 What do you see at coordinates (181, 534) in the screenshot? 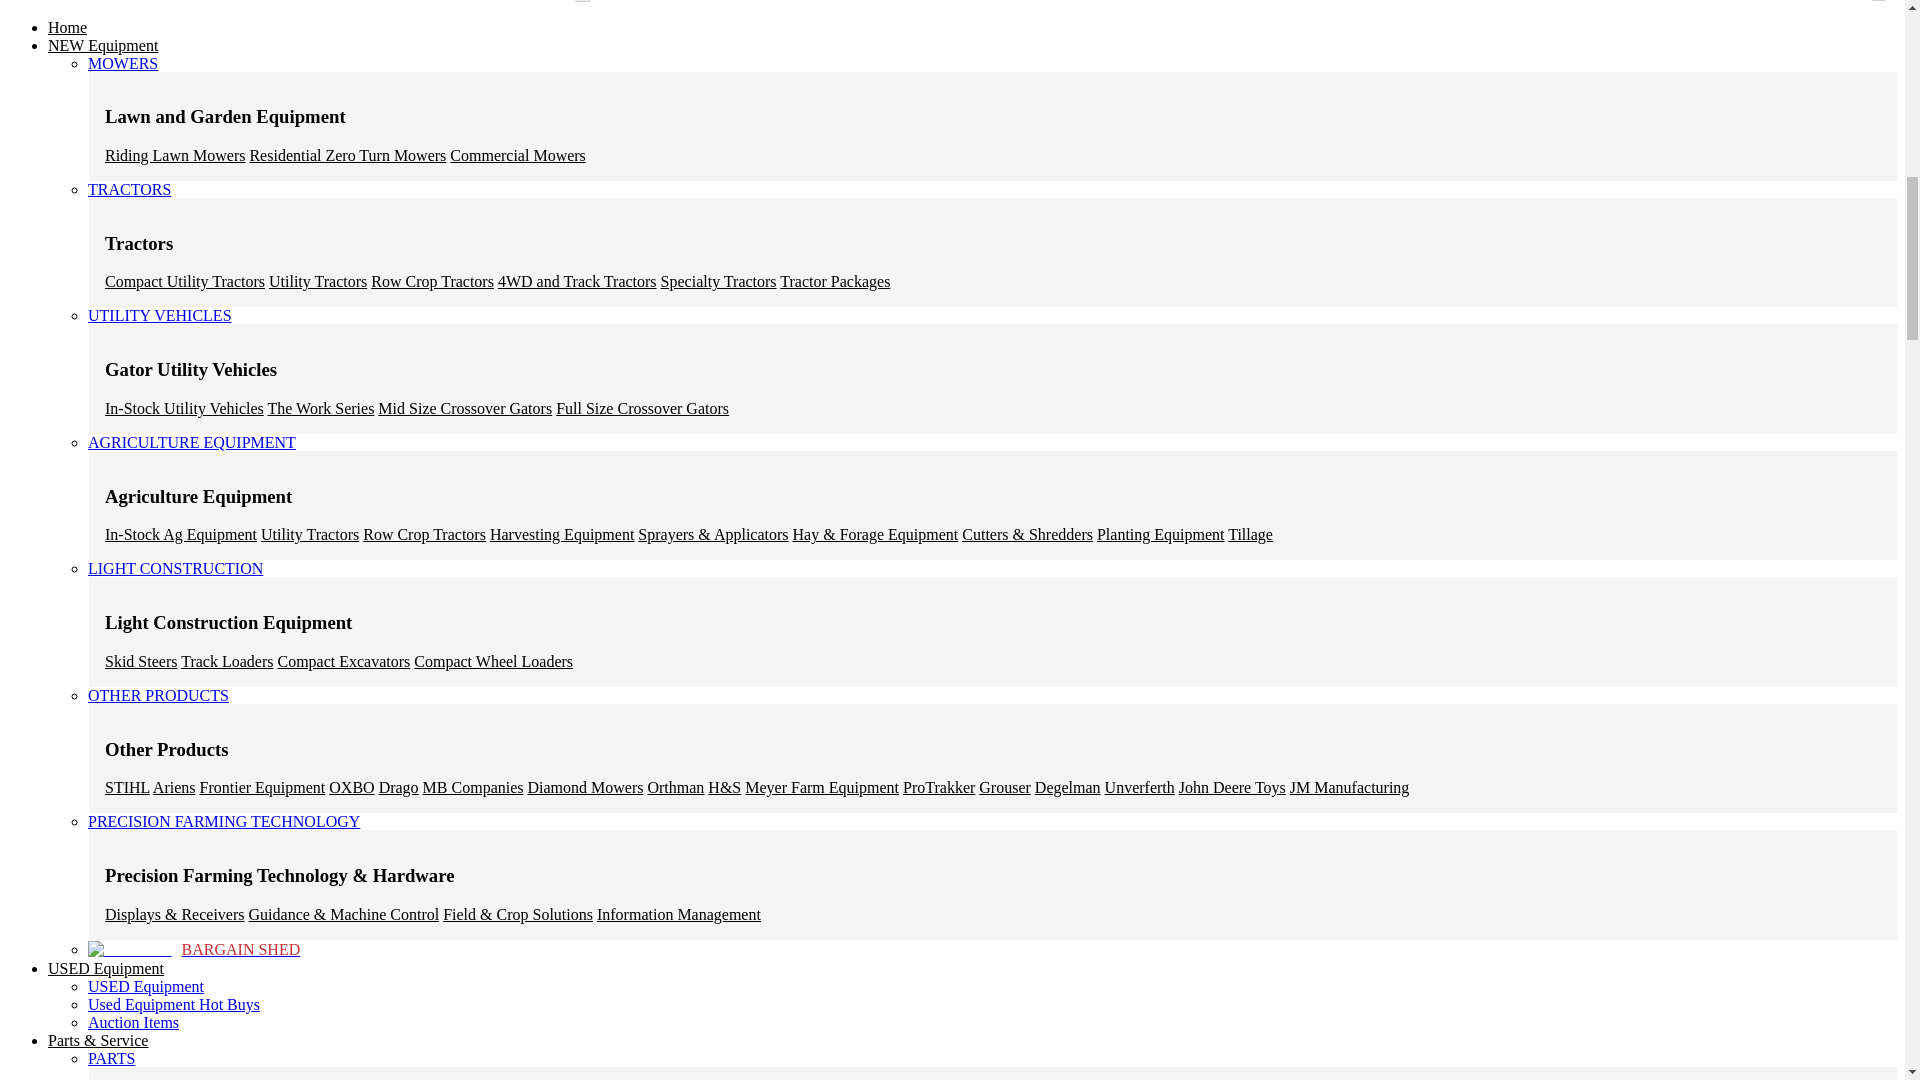
I see `In-Stock Ag Equipment` at bounding box center [181, 534].